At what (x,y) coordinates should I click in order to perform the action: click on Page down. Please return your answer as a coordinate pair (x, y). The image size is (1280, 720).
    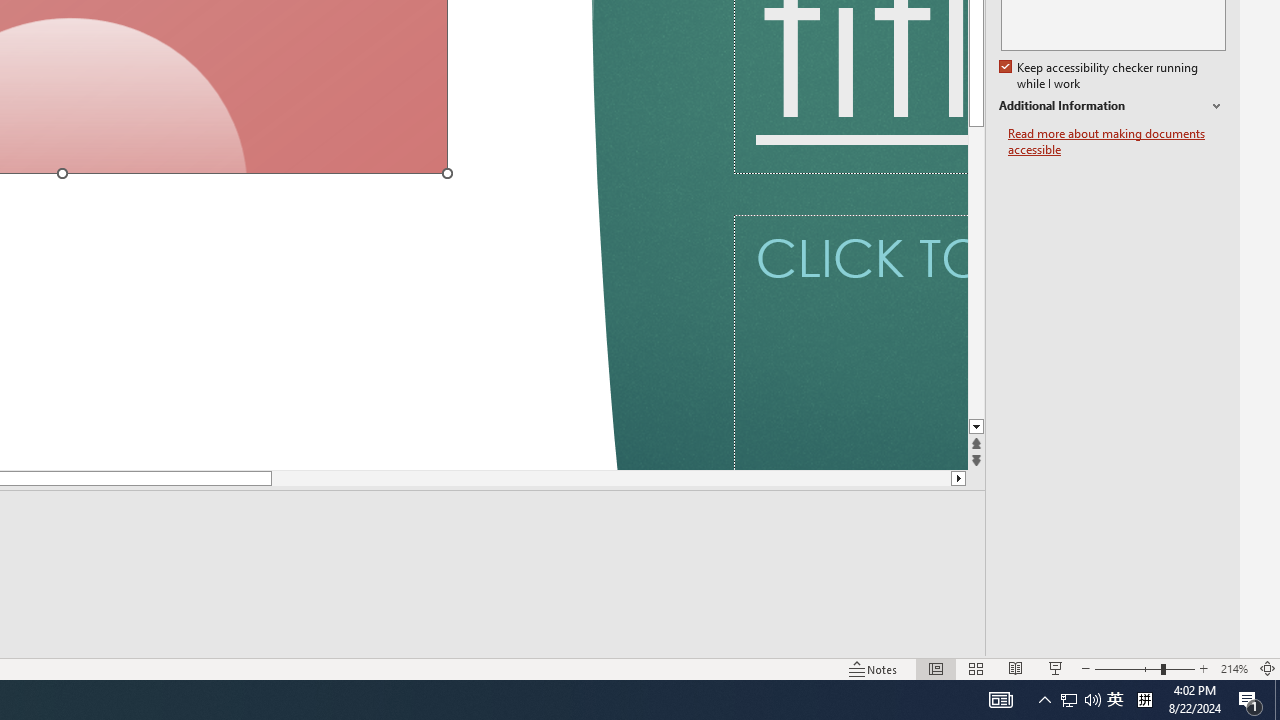
    Looking at the image, I should click on (572, 478).